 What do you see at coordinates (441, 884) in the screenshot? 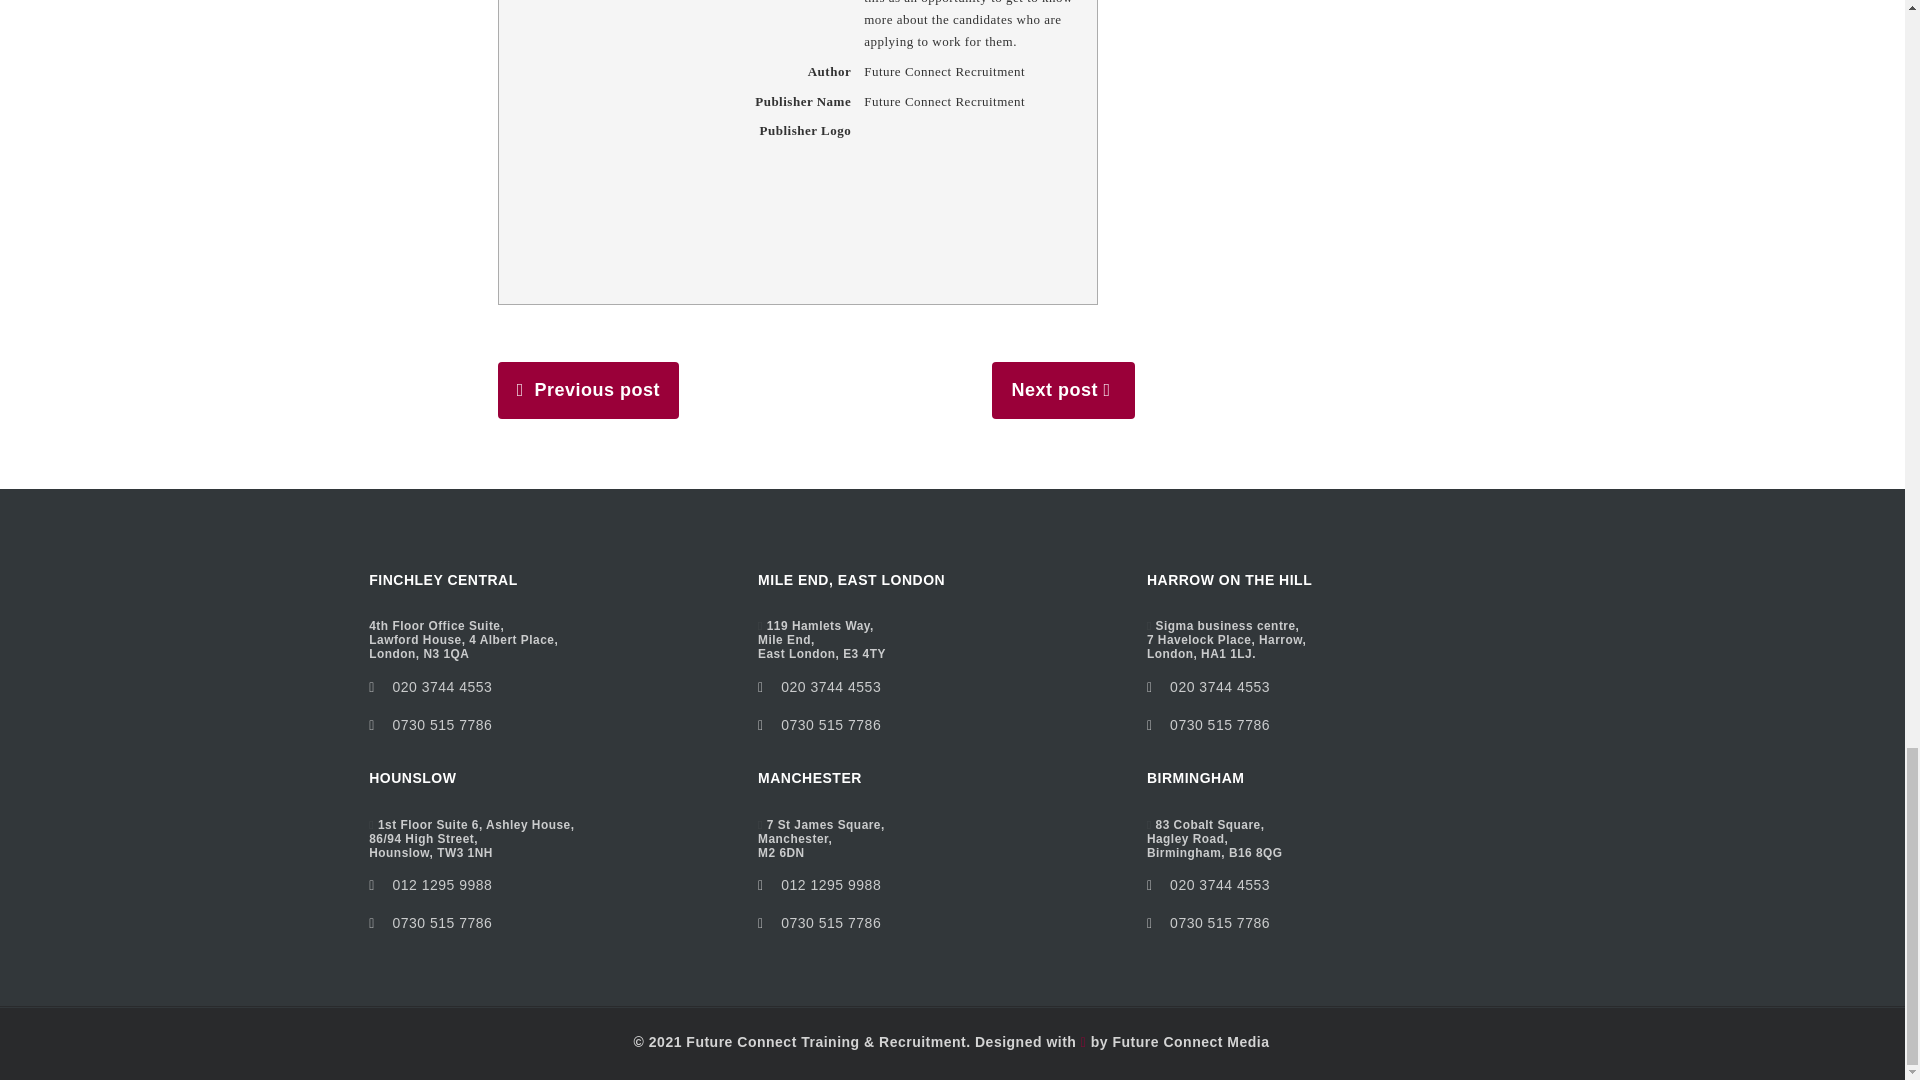
I see `012 1295 9988` at bounding box center [441, 884].